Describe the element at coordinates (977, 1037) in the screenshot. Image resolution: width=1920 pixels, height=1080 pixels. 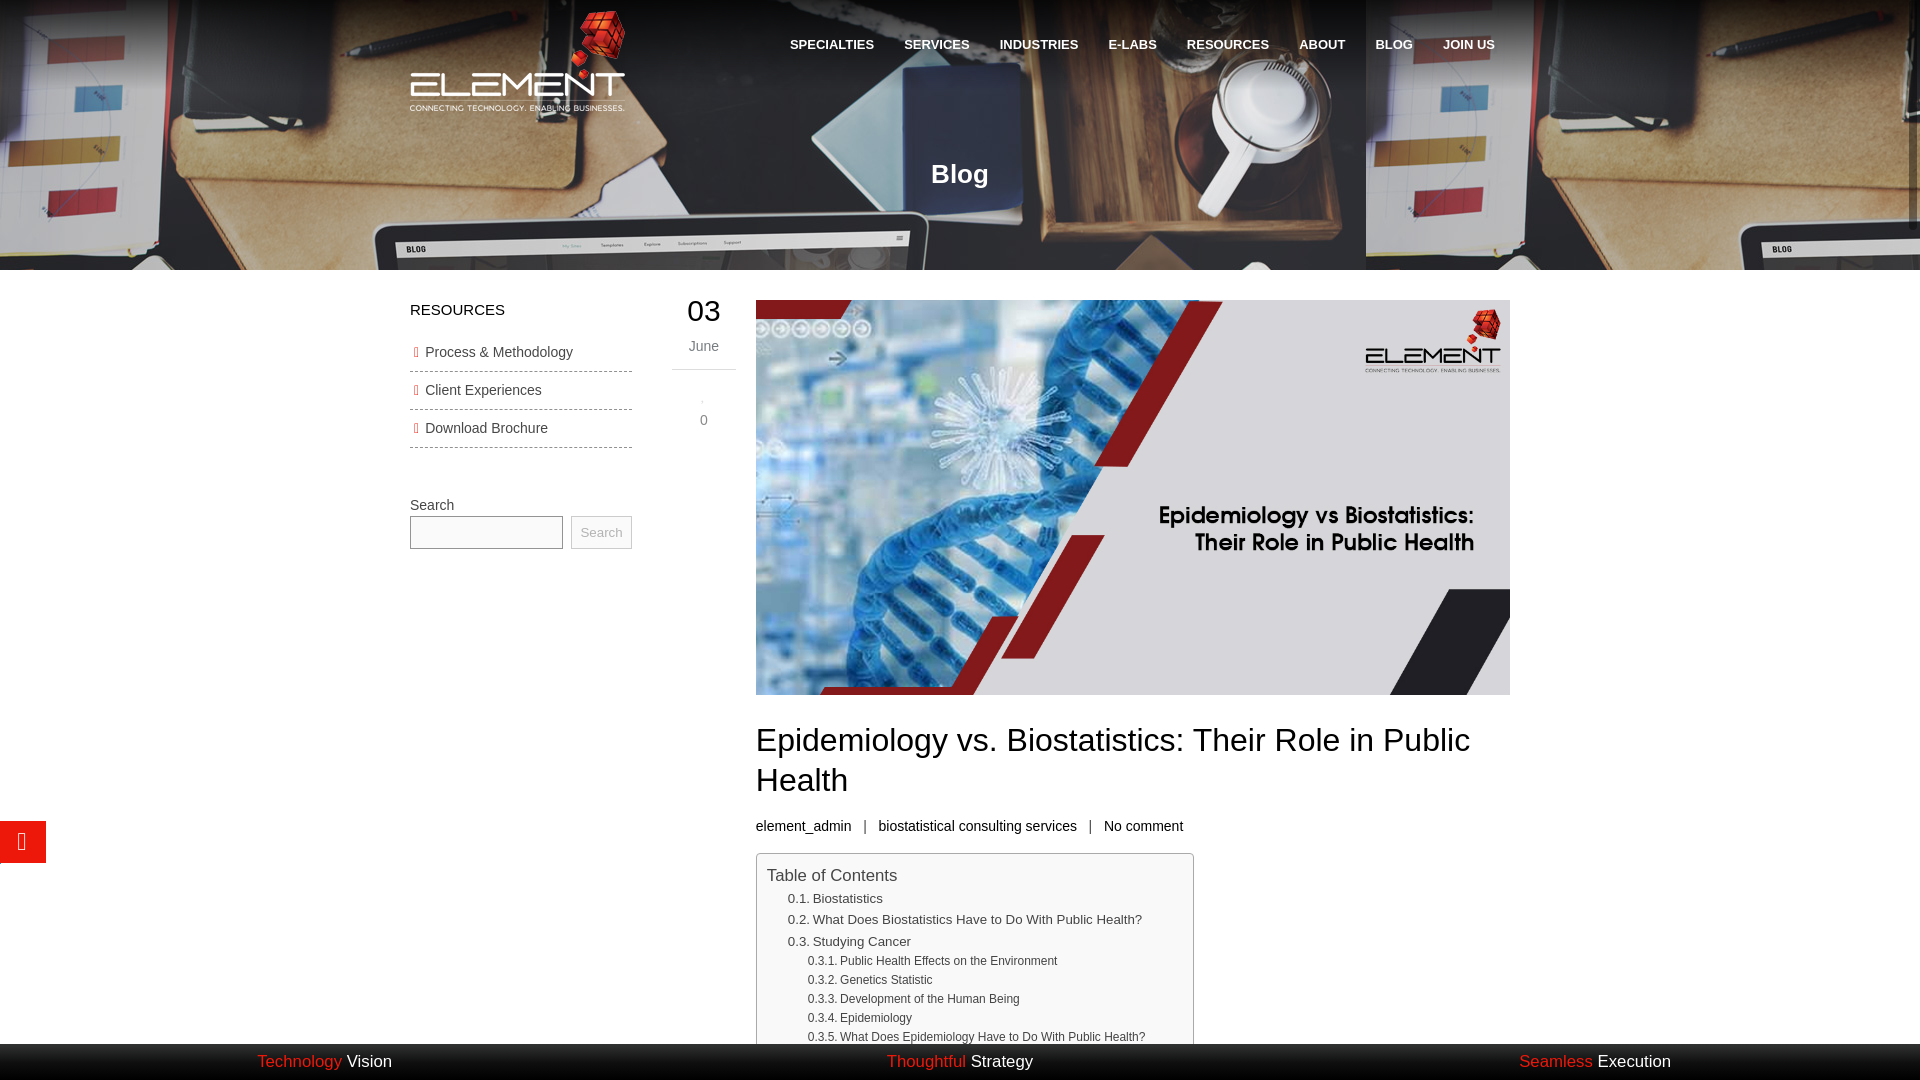
I see `What Does Epidemiology Have to Do With Public Health?` at that location.